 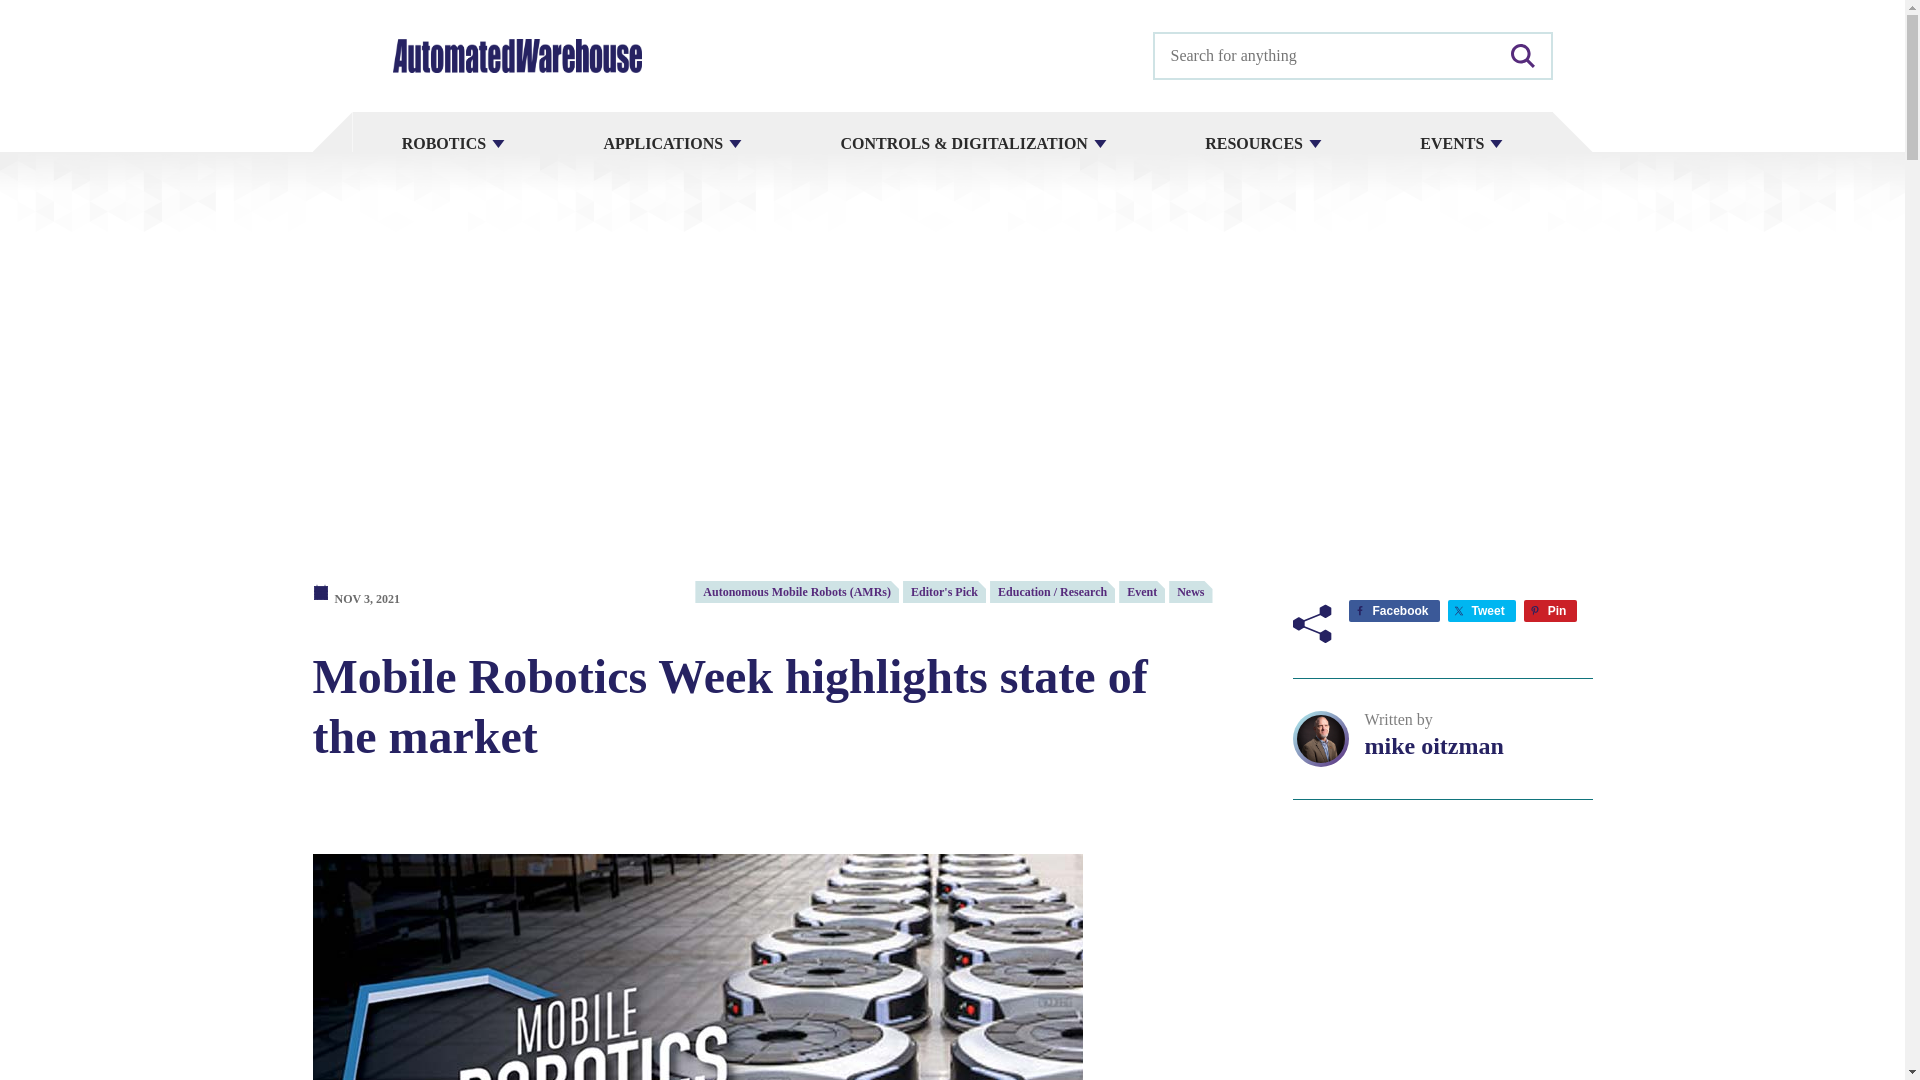 What do you see at coordinates (452, 144) in the screenshot?
I see `ROBOTICS` at bounding box center [452, 144].